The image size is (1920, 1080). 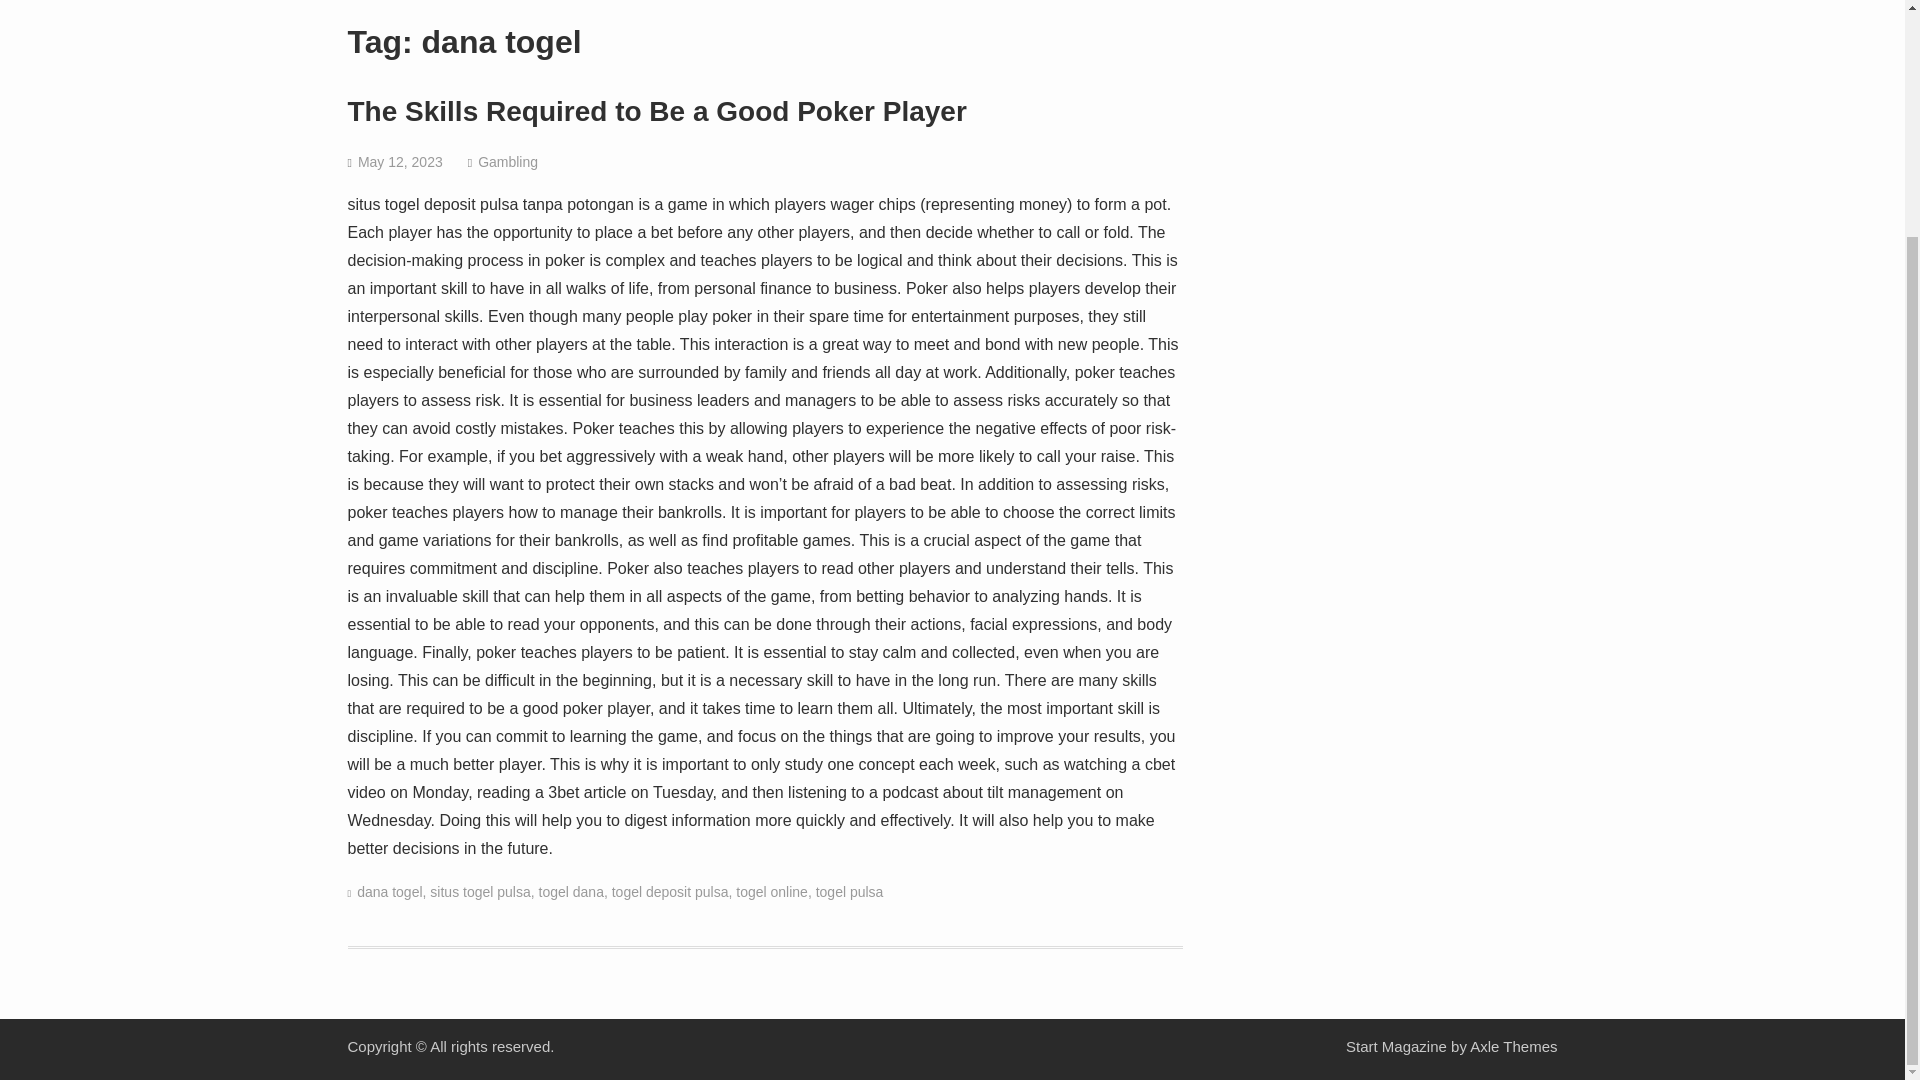 I want to click on togel online, so click(x=772, y=892).